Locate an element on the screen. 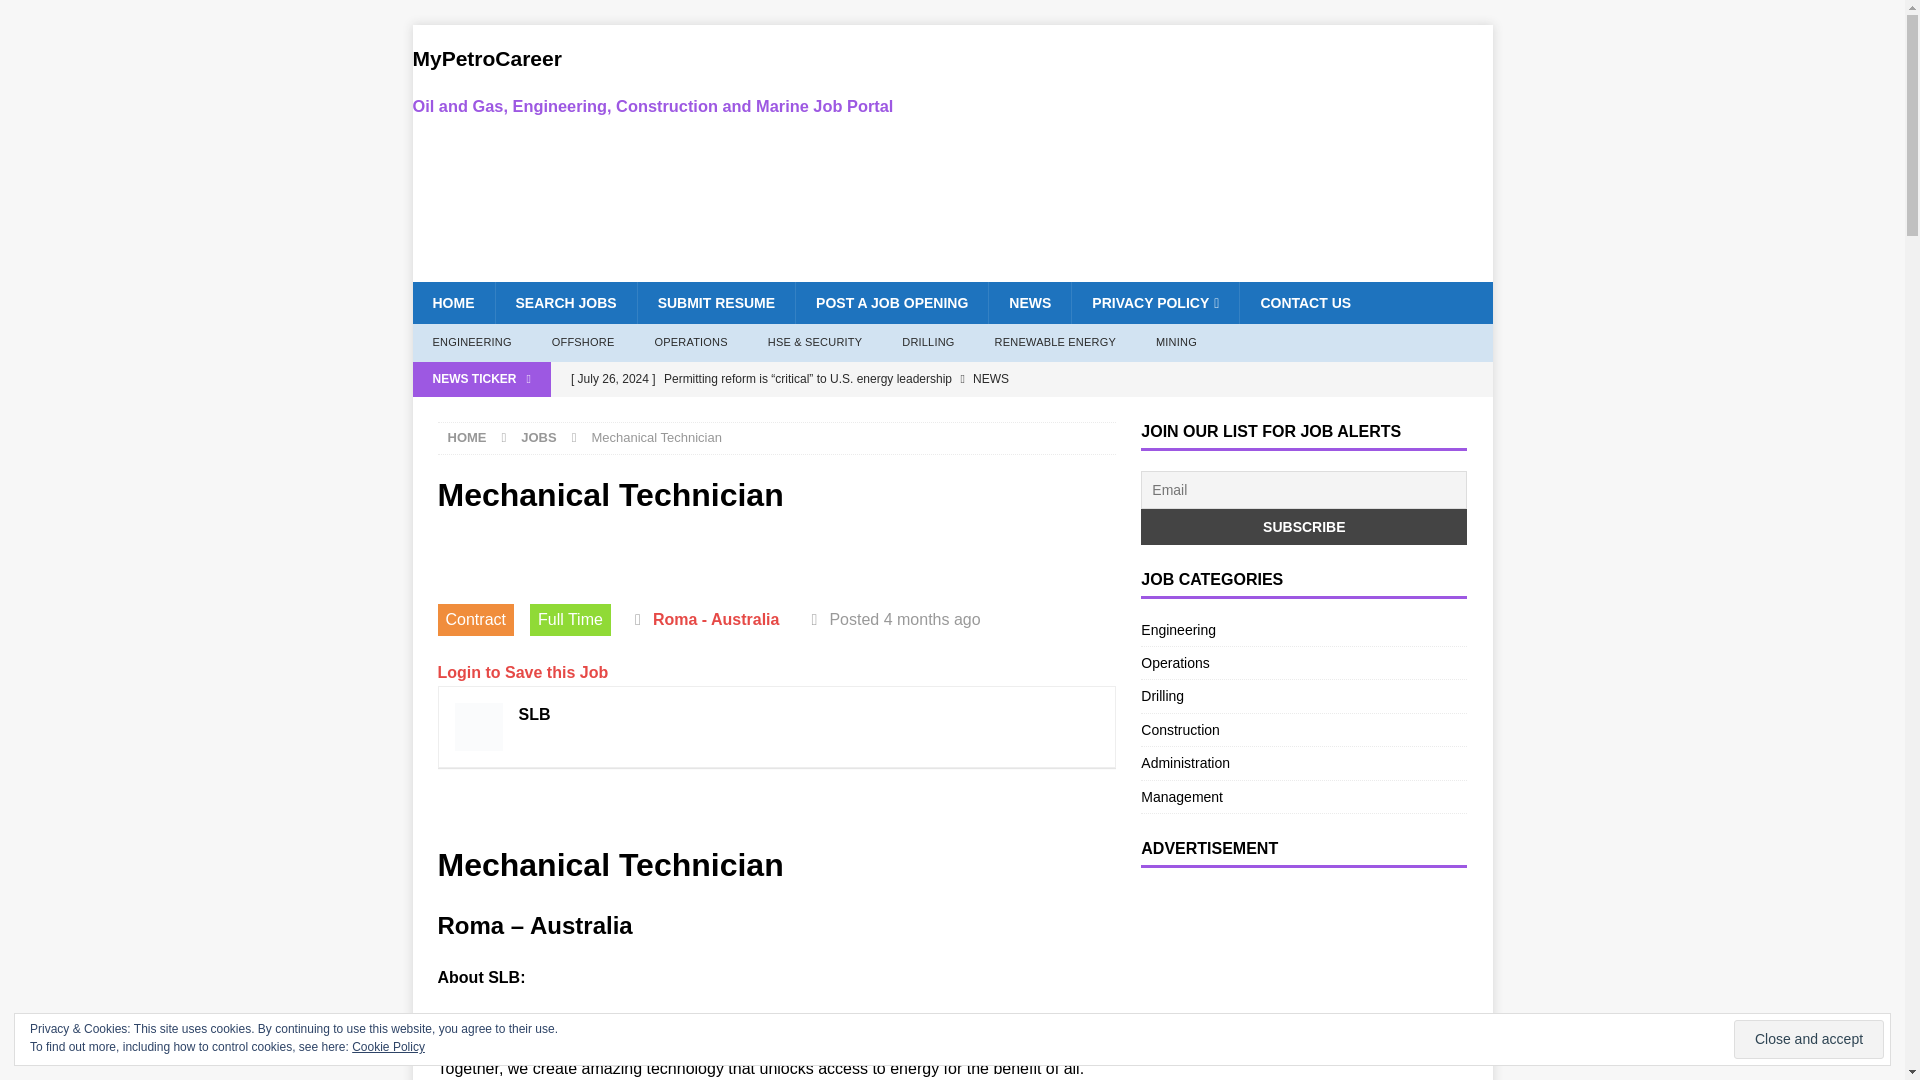 This screenshot has height=1080, width=1920. MyPetroCareer is located at coordinates (652, 80).